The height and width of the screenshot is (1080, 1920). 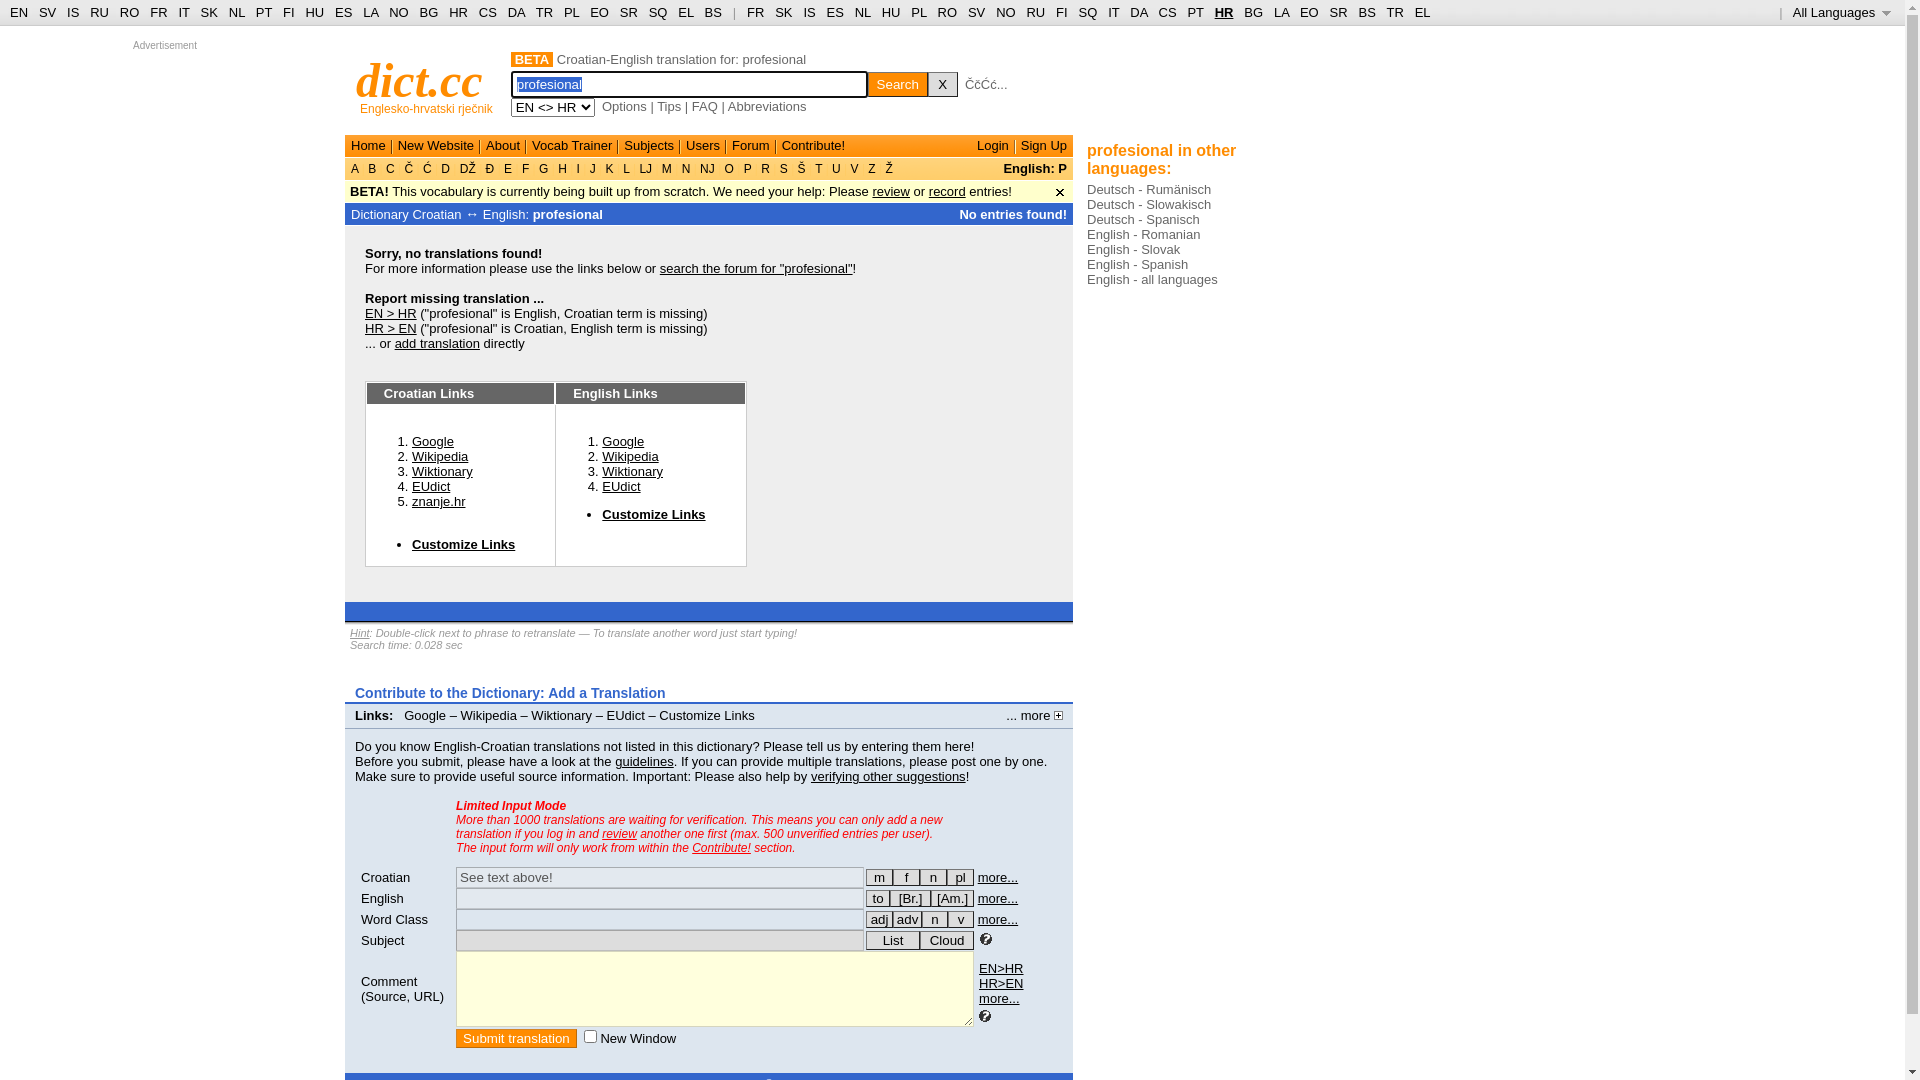 What do you see at coordinates (722, 848) in the screenshot?
I see `Contribute!` at bounding box center [722, 848].